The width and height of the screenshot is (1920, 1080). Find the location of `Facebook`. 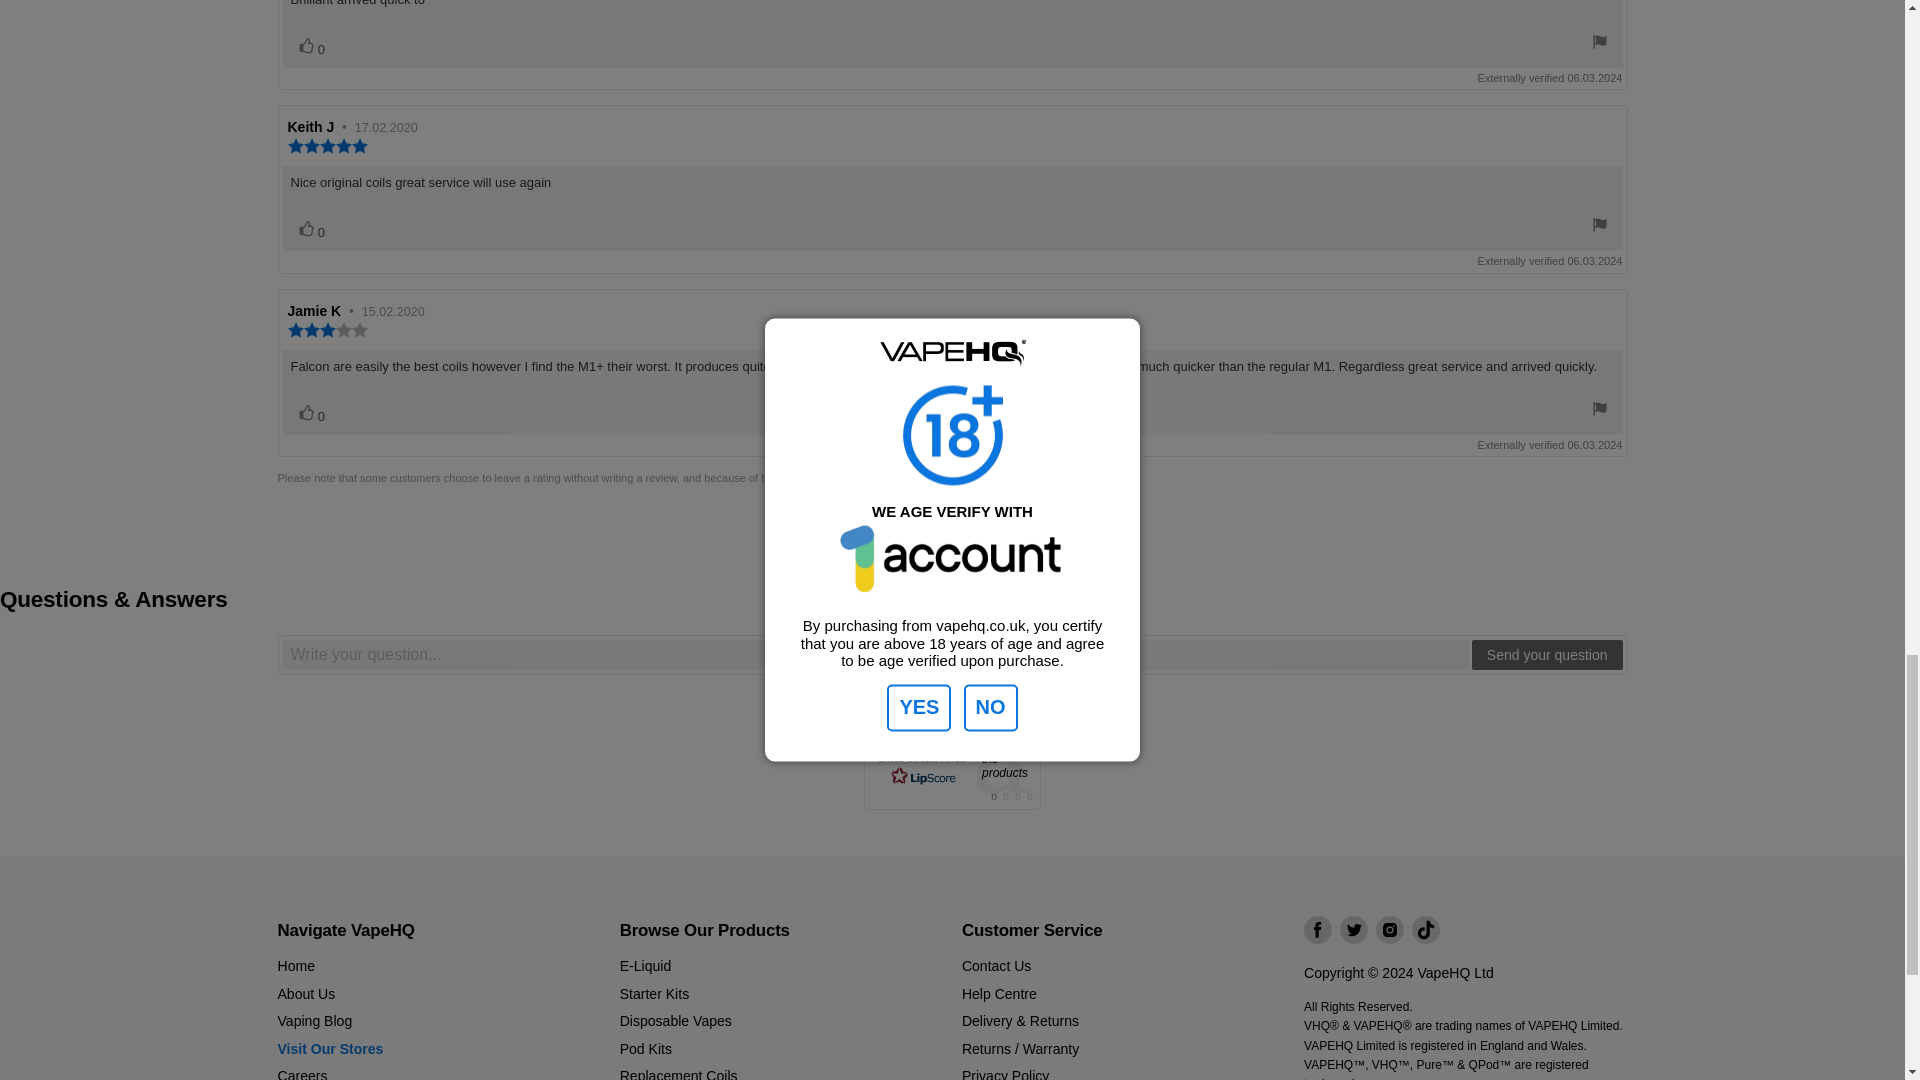

Facebook is located at coordinates (1318, 929).